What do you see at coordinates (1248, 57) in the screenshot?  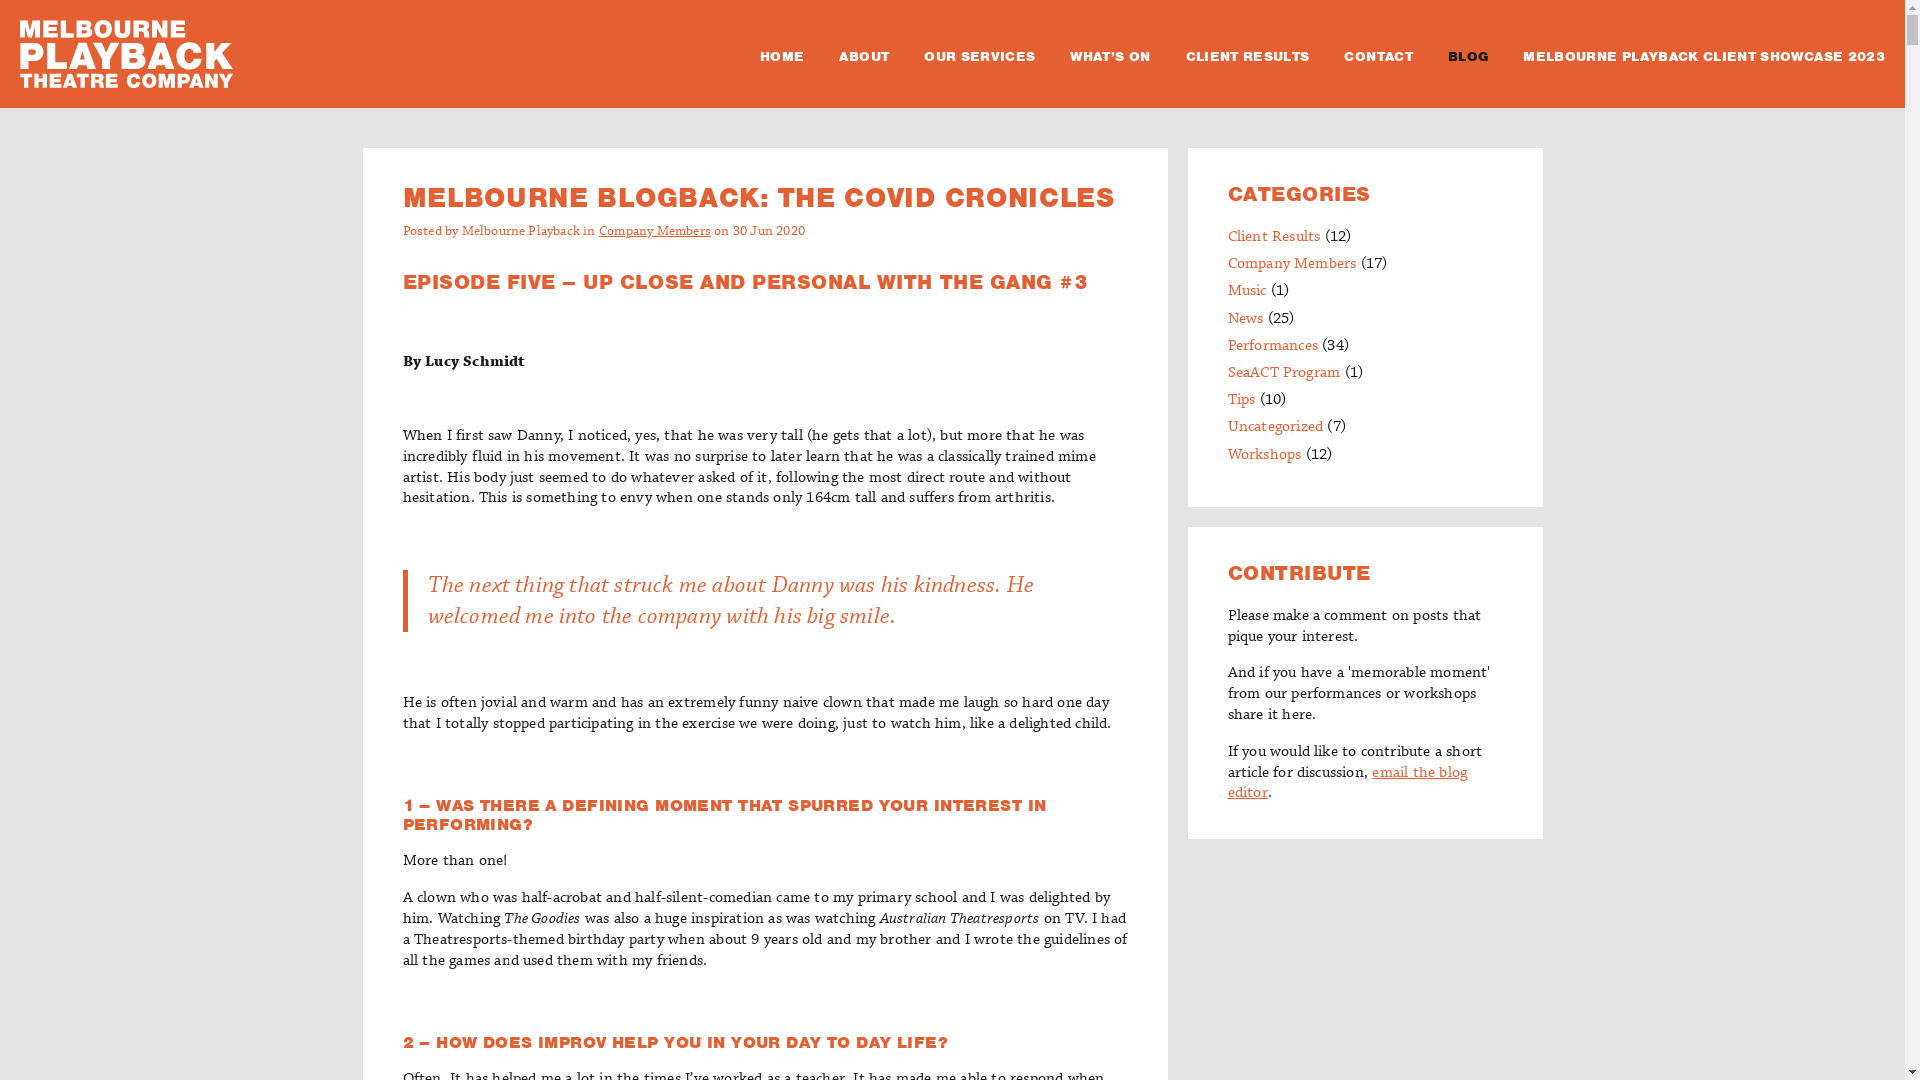 I see `CLIENT RESULTS` at bounding box center [1248, 57].